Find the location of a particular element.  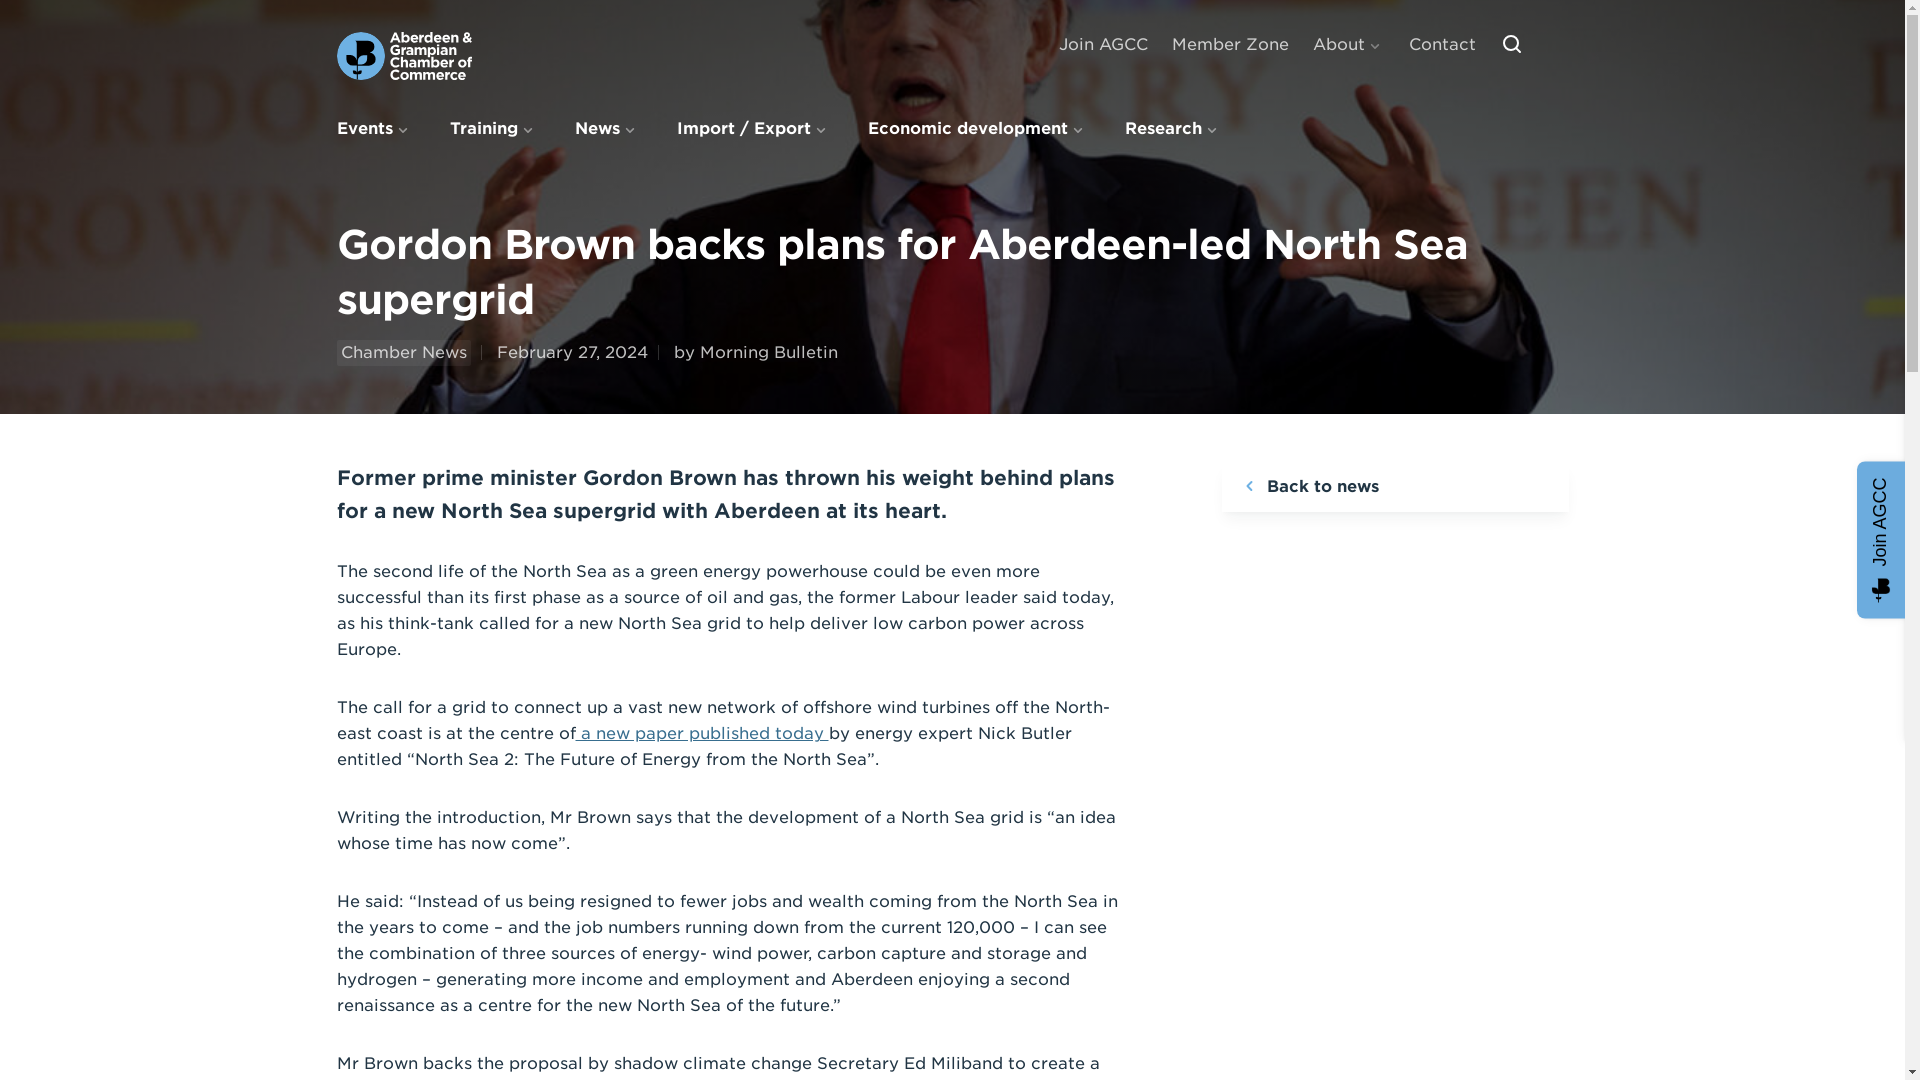

Economic development is located at coordinates (978, 128).